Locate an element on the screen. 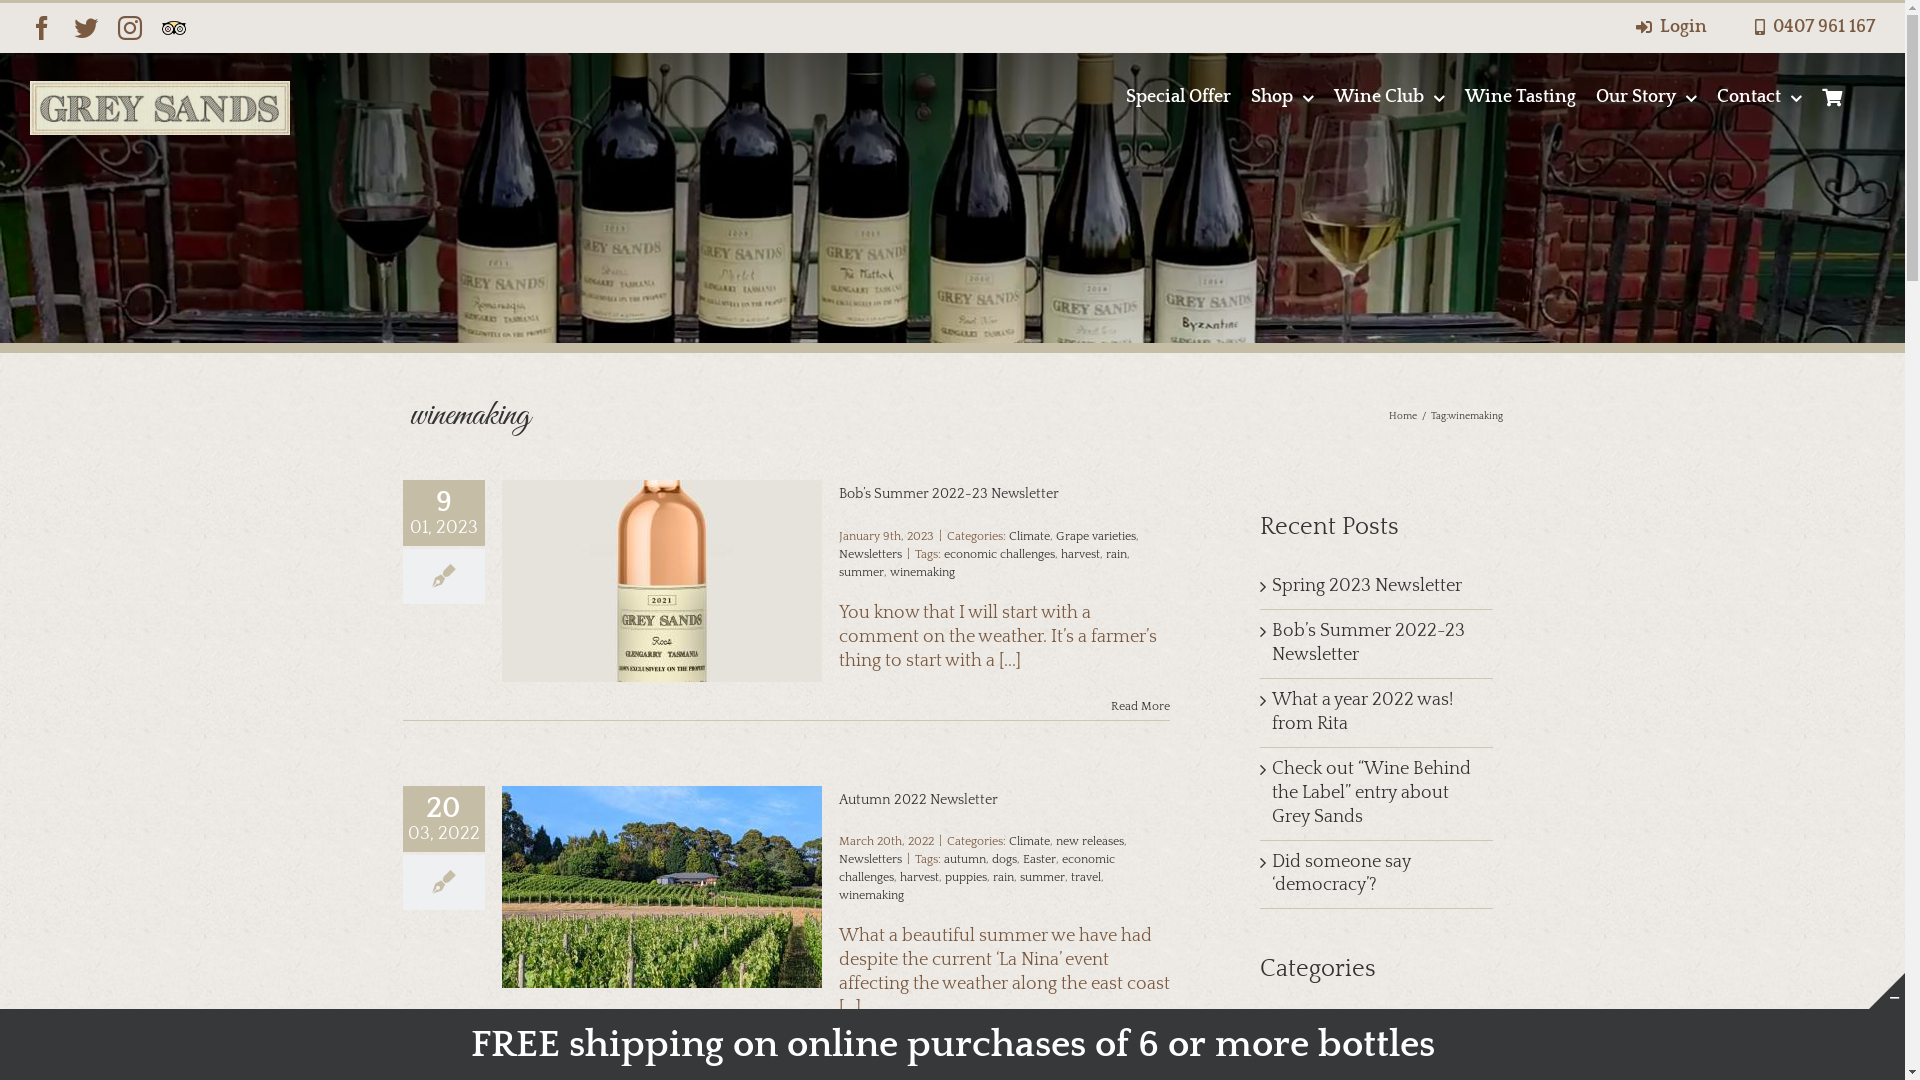 Image resolution: width=1920 pixels, height=1080 pixels. dogs is located at coordinates (1004, 860).